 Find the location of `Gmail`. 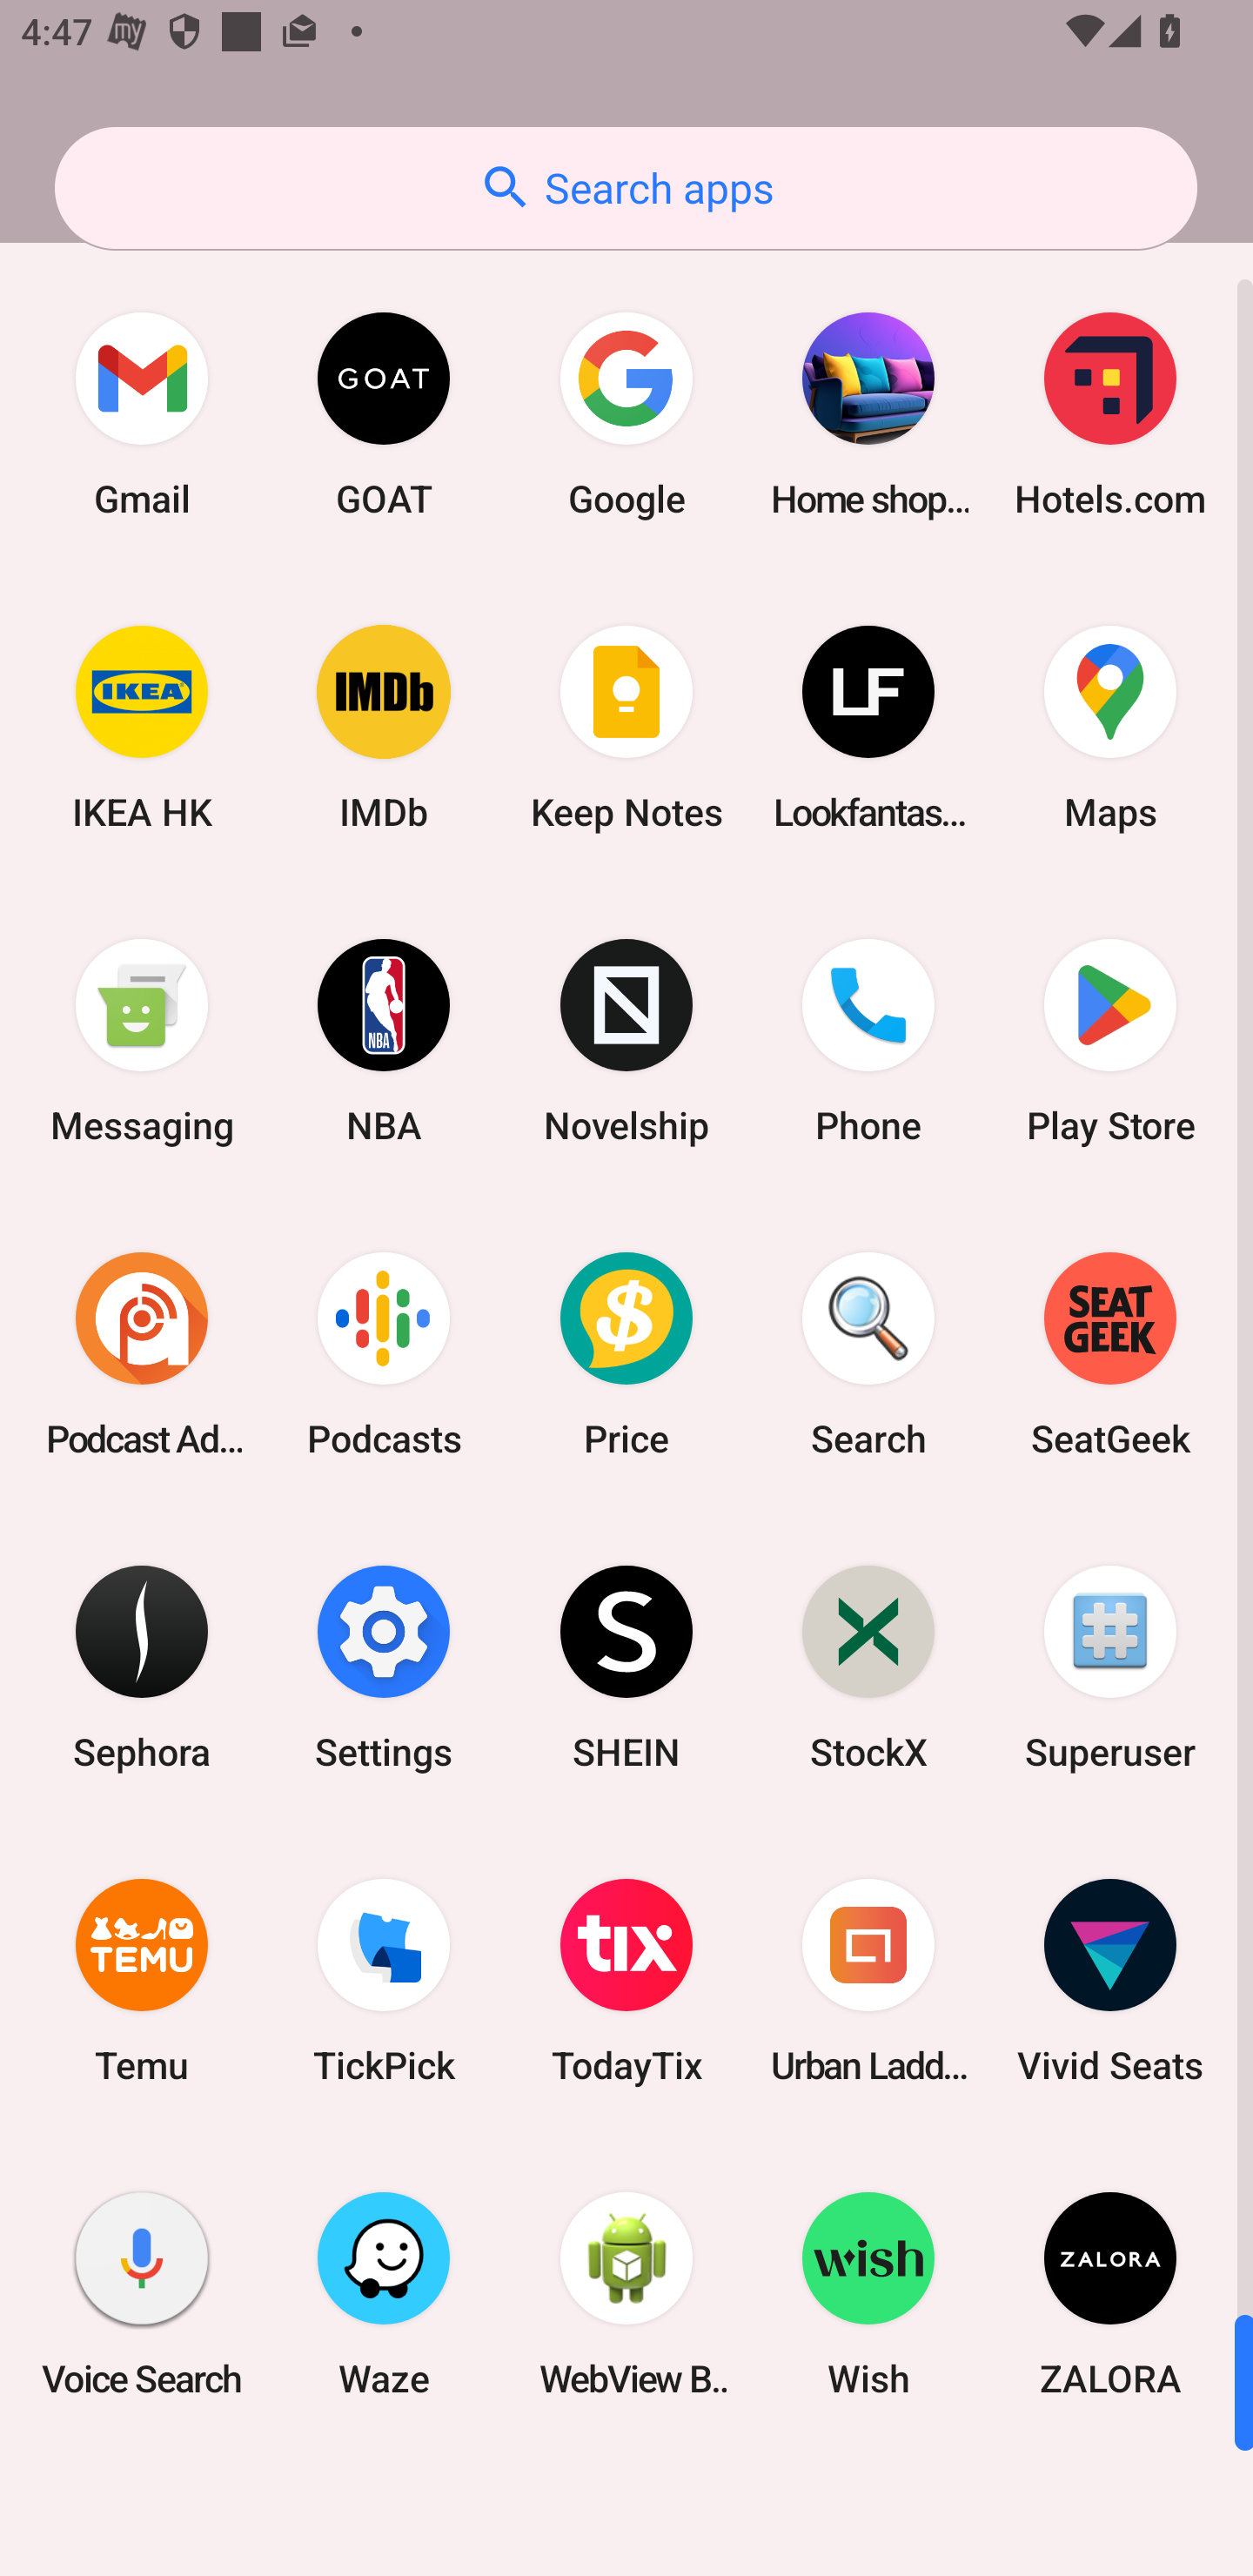

Gmail is located at coordinates (142, 414).